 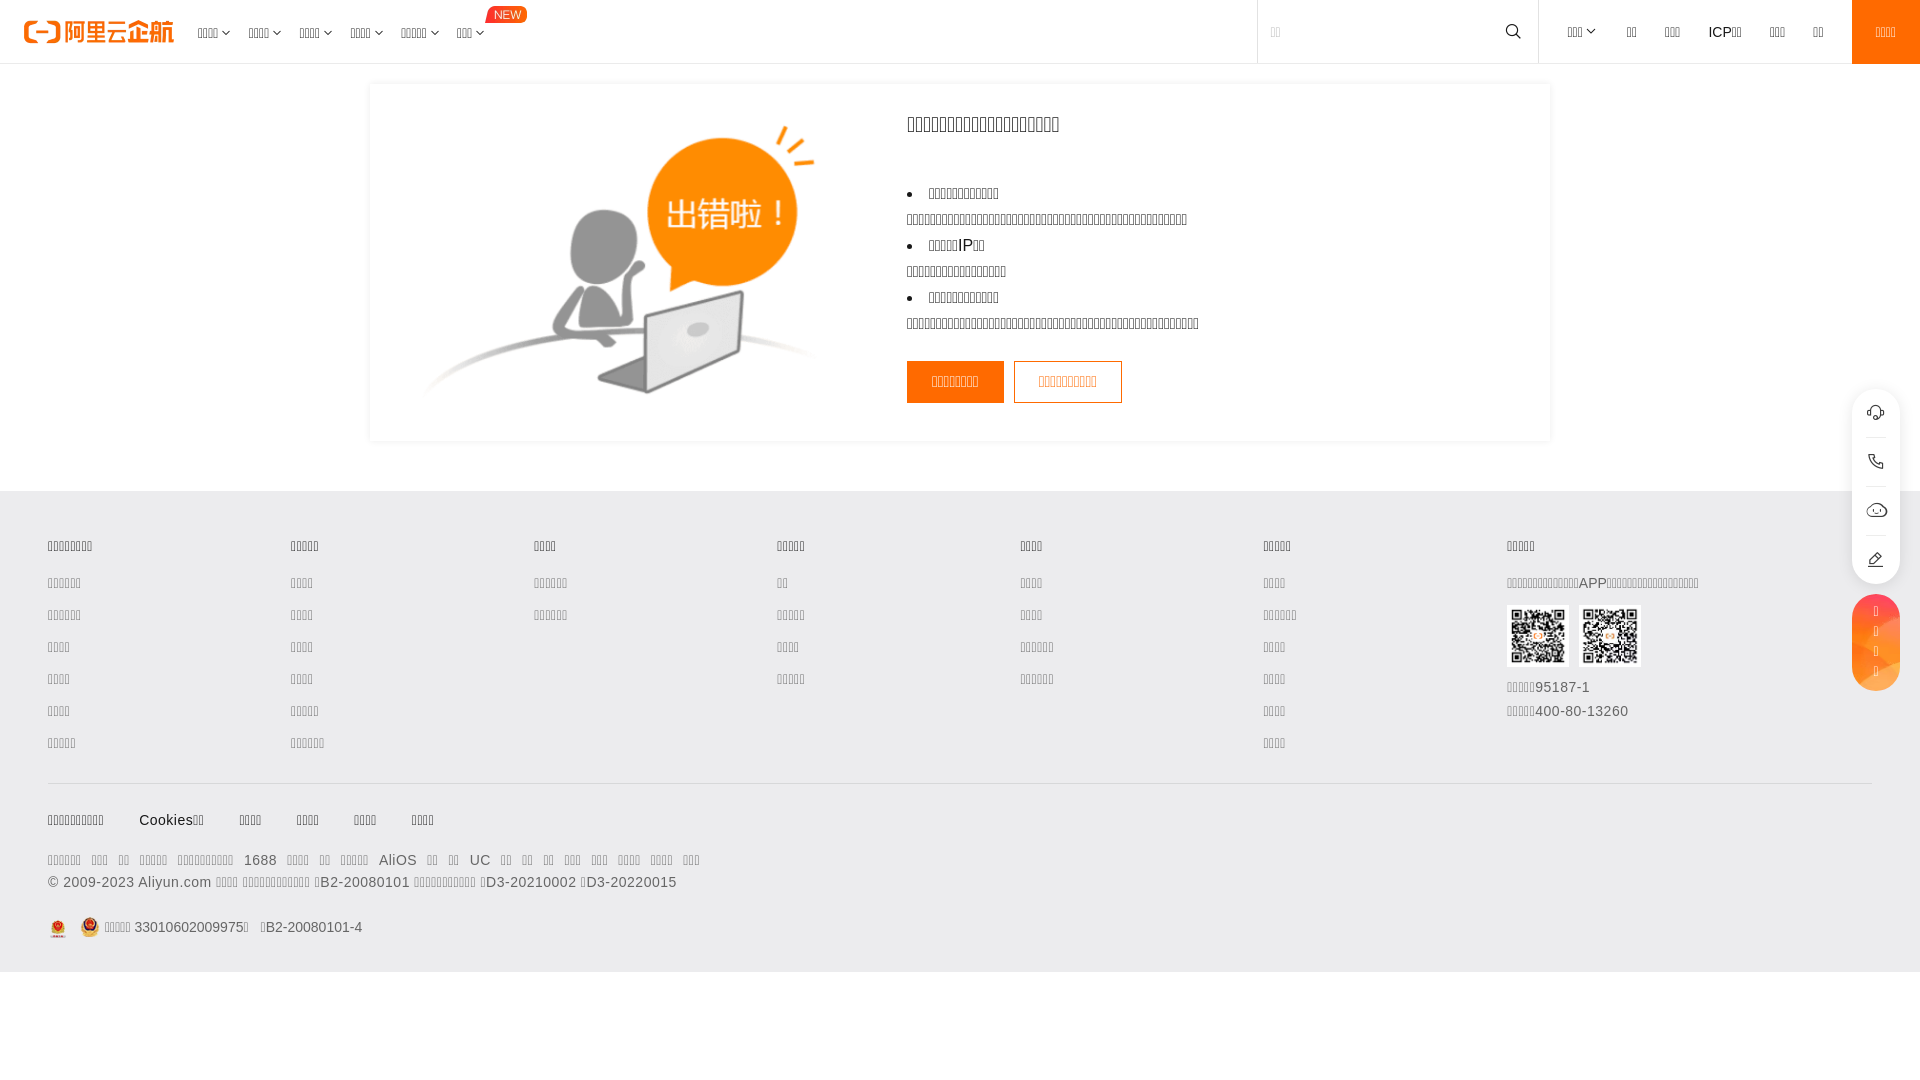 What do you see at coordinates (260, 860) in the screenshot?
I see `1688` at bounding box center [260, 860].